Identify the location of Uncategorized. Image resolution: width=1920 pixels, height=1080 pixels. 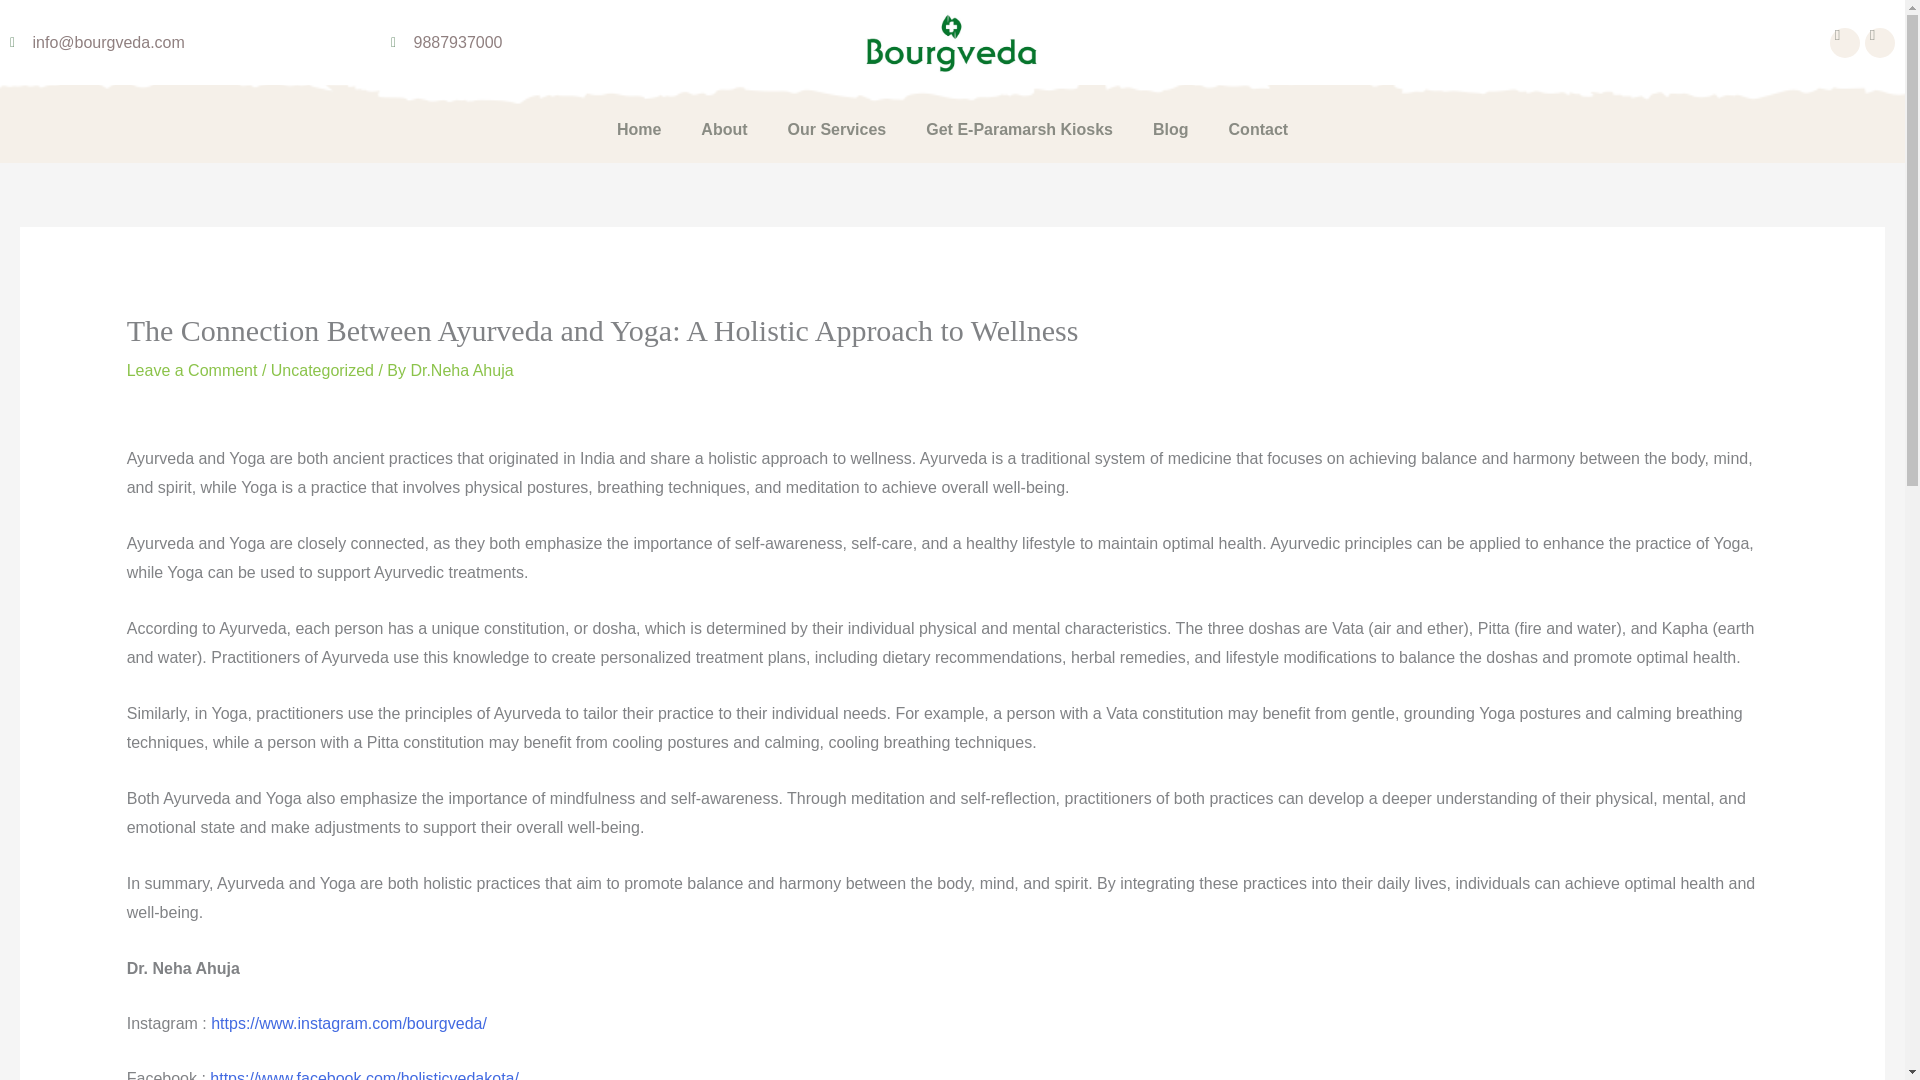
(322, 370).